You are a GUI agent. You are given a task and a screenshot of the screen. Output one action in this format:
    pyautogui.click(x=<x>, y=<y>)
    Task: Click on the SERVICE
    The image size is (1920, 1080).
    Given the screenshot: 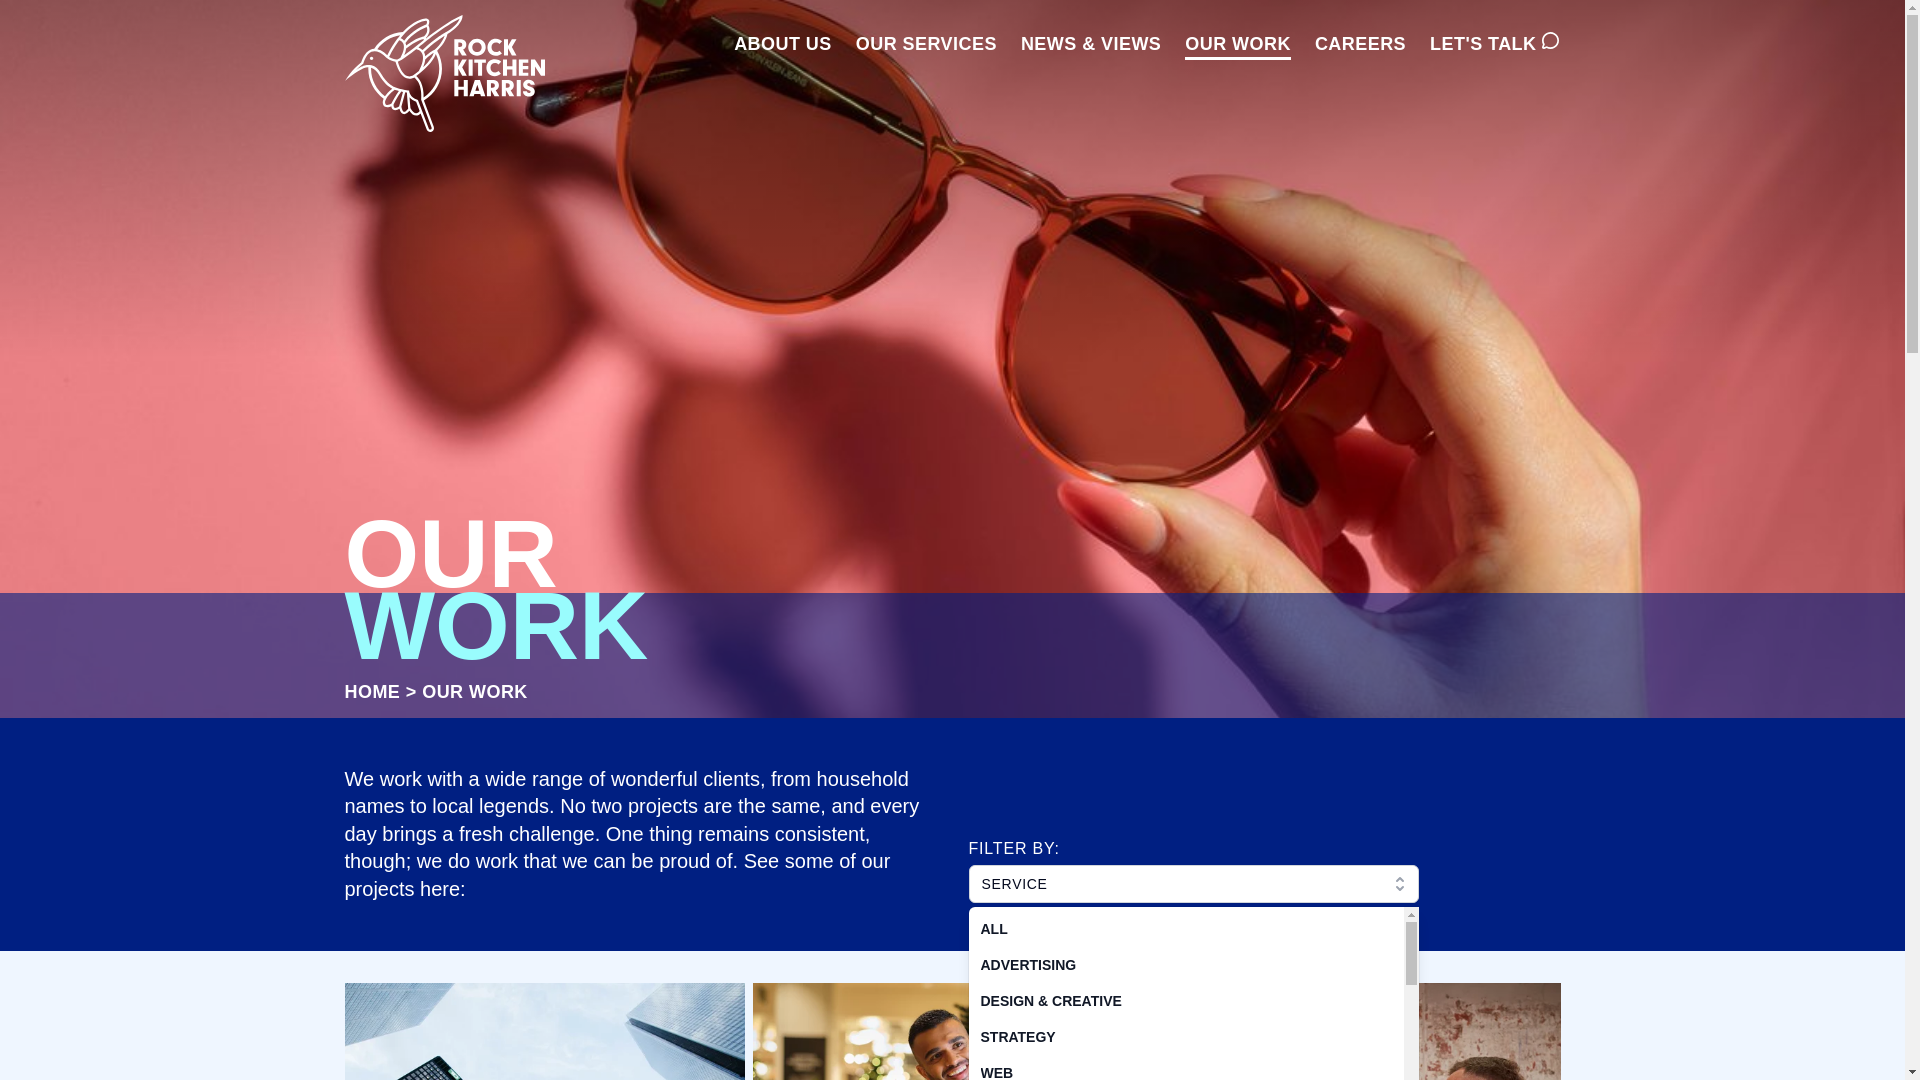 What is the action you would take?
    pyautogui.click(x=1192, y=884)
    